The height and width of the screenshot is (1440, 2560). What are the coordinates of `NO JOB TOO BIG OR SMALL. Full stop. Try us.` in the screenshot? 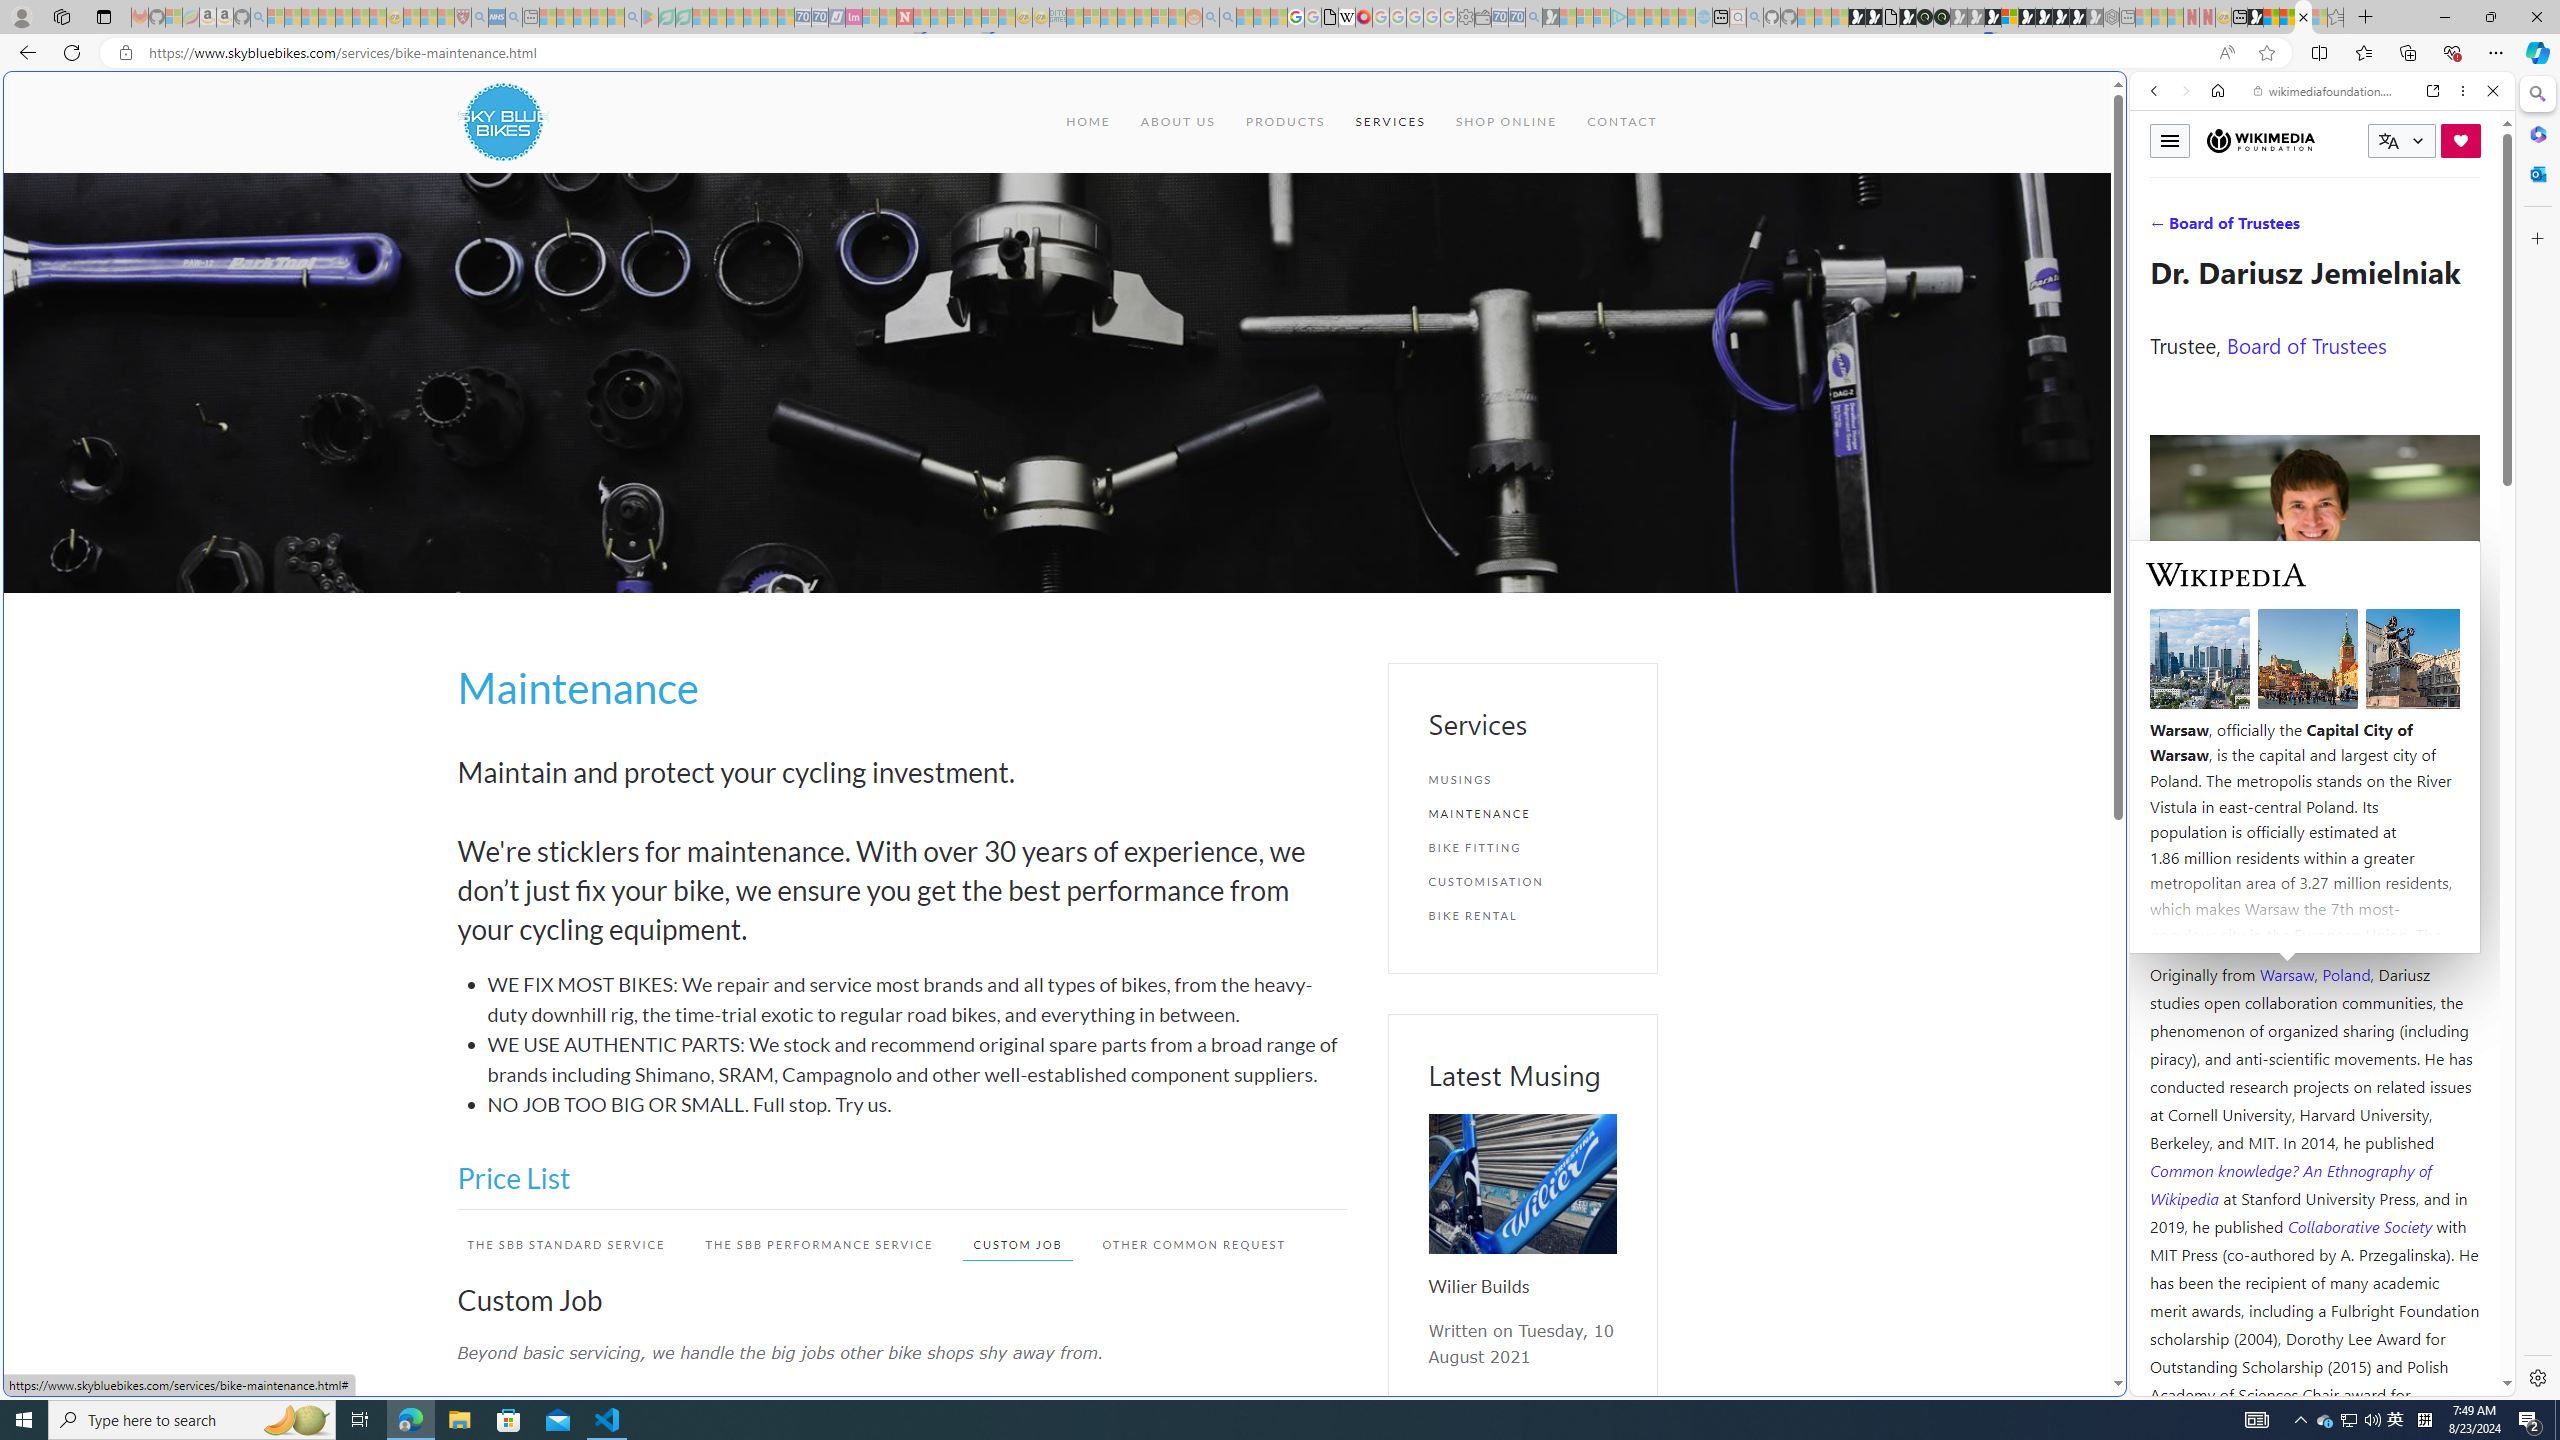 It's located at (918, 1104).